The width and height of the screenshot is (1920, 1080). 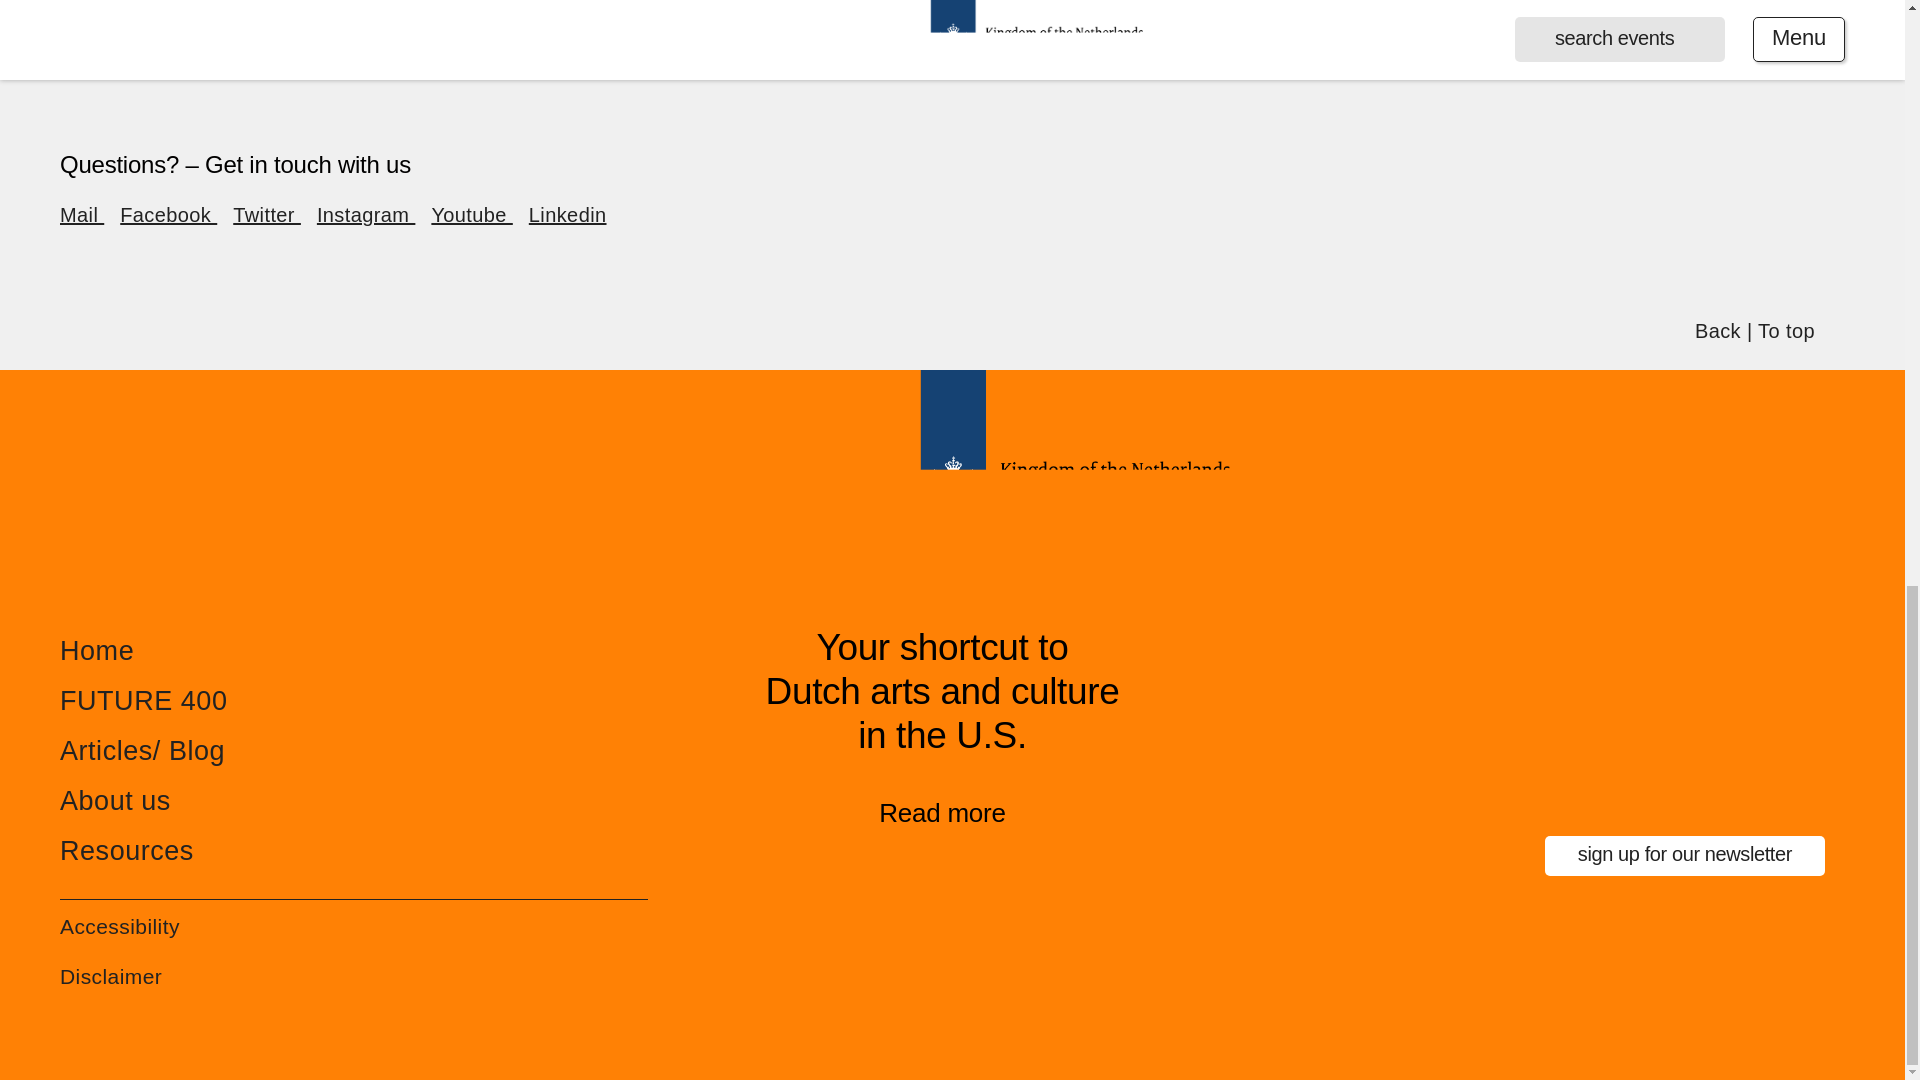 I want to click on Linkedin, so click(x=568, y=214).